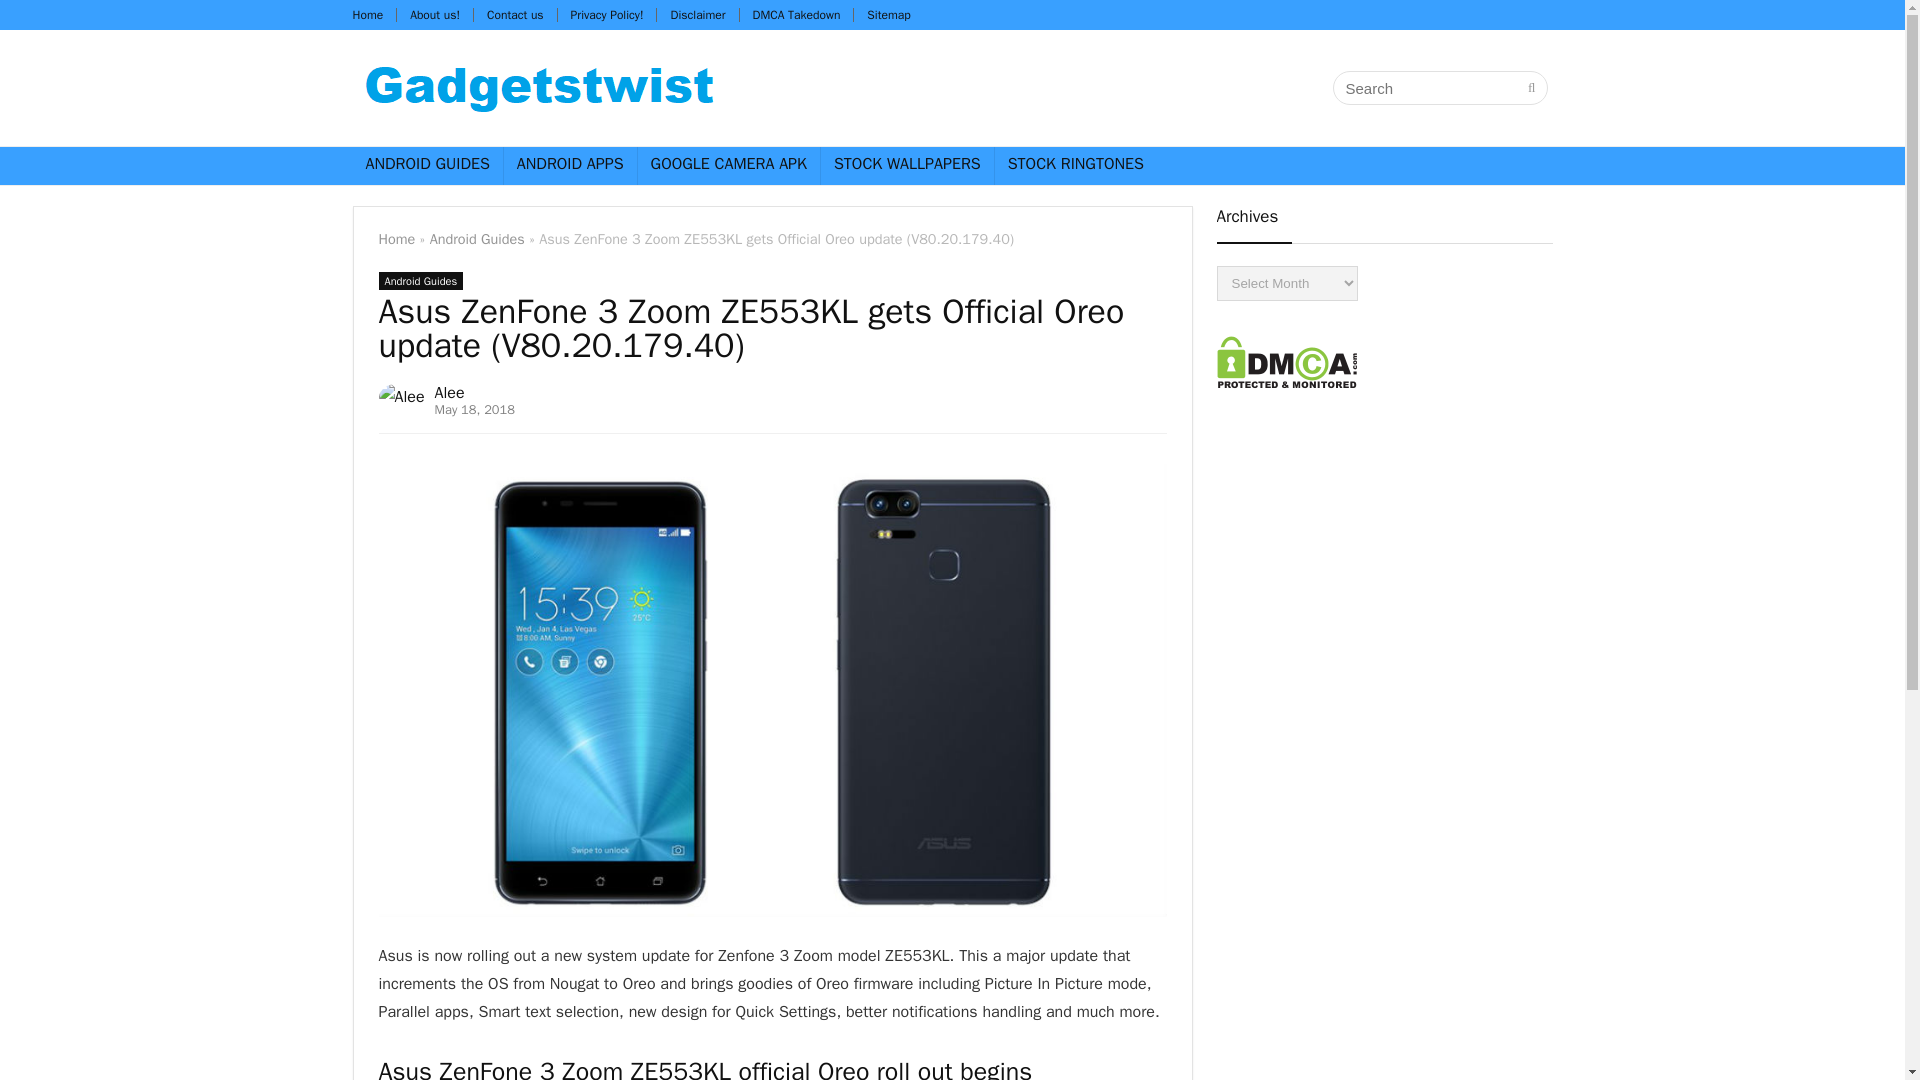 This screenshot has width=1920, height=1080. Describe the element at coordinates (606, 14) in the screenshot. I see `Privacy Policy!` at that location.